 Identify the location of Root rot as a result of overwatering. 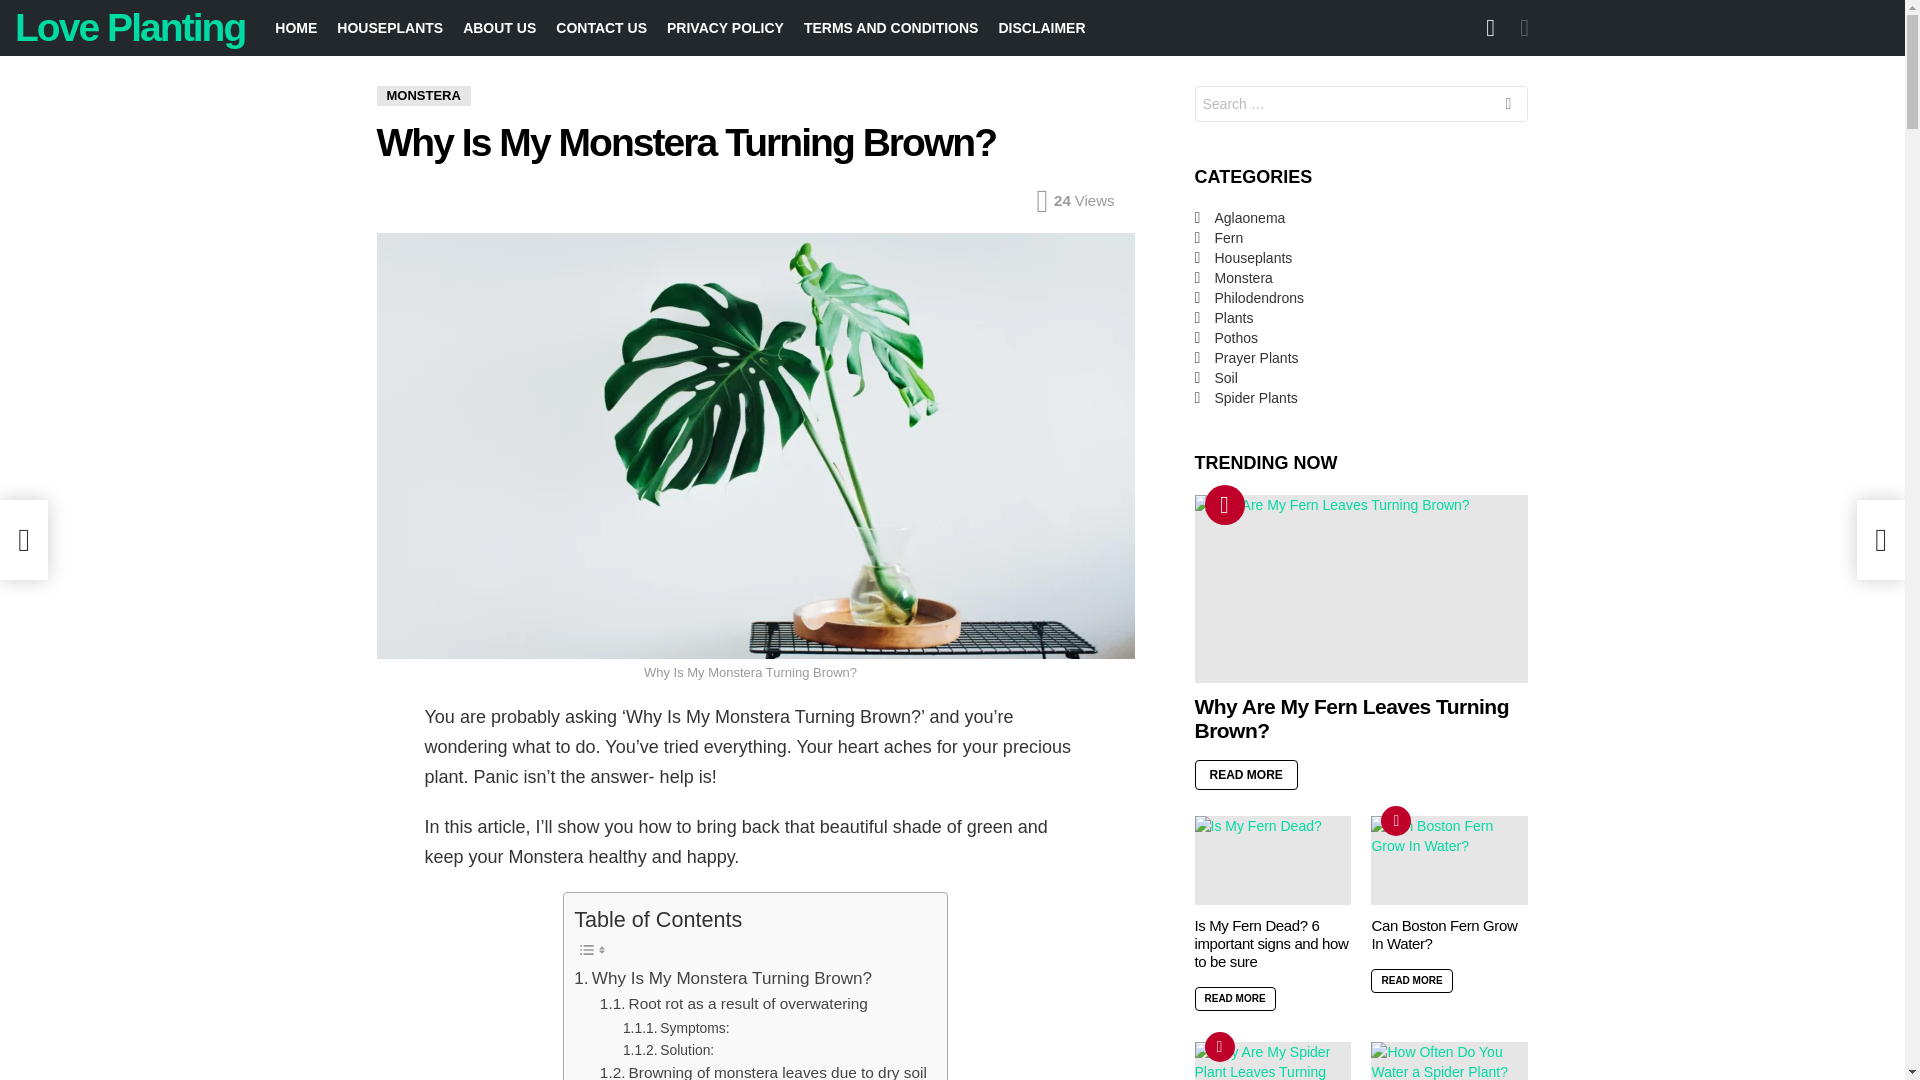
(733, 1004).